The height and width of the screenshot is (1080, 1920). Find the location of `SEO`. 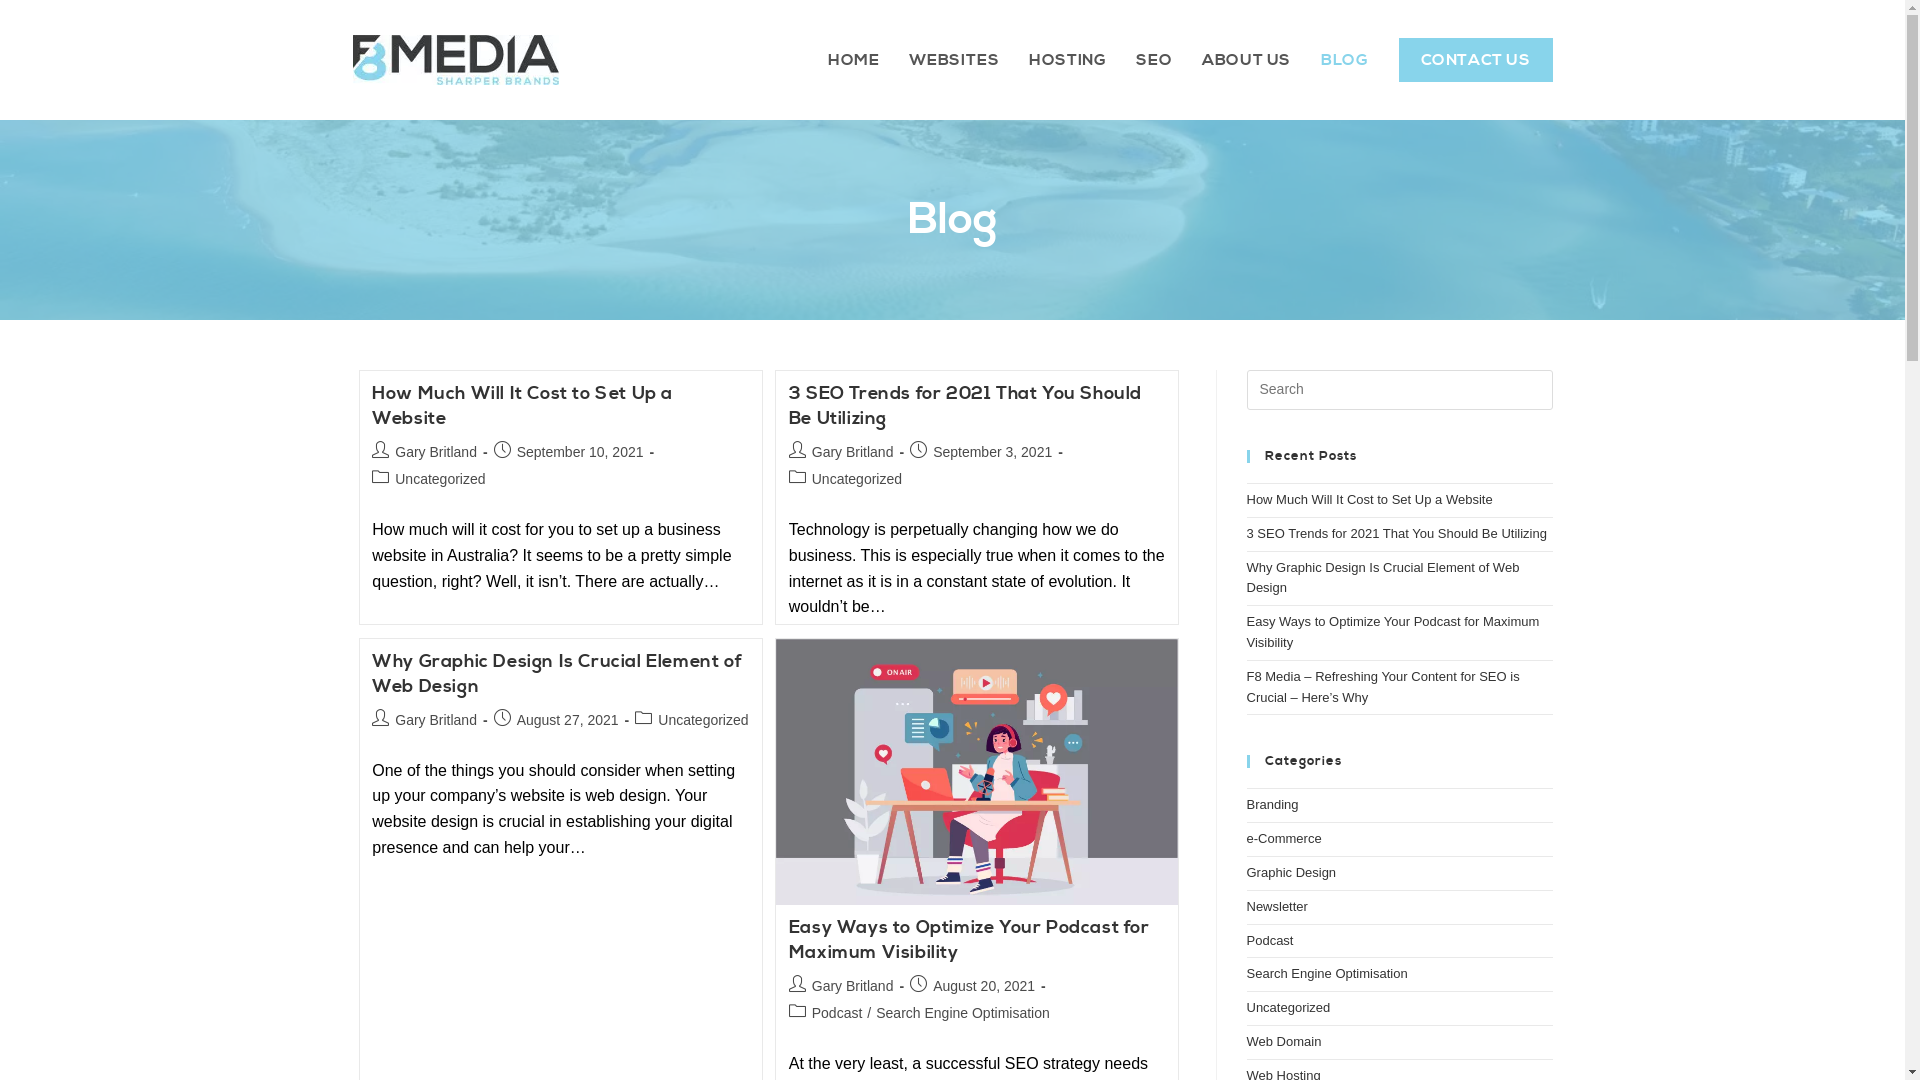

SEO is located at coordinates (1154, 60).